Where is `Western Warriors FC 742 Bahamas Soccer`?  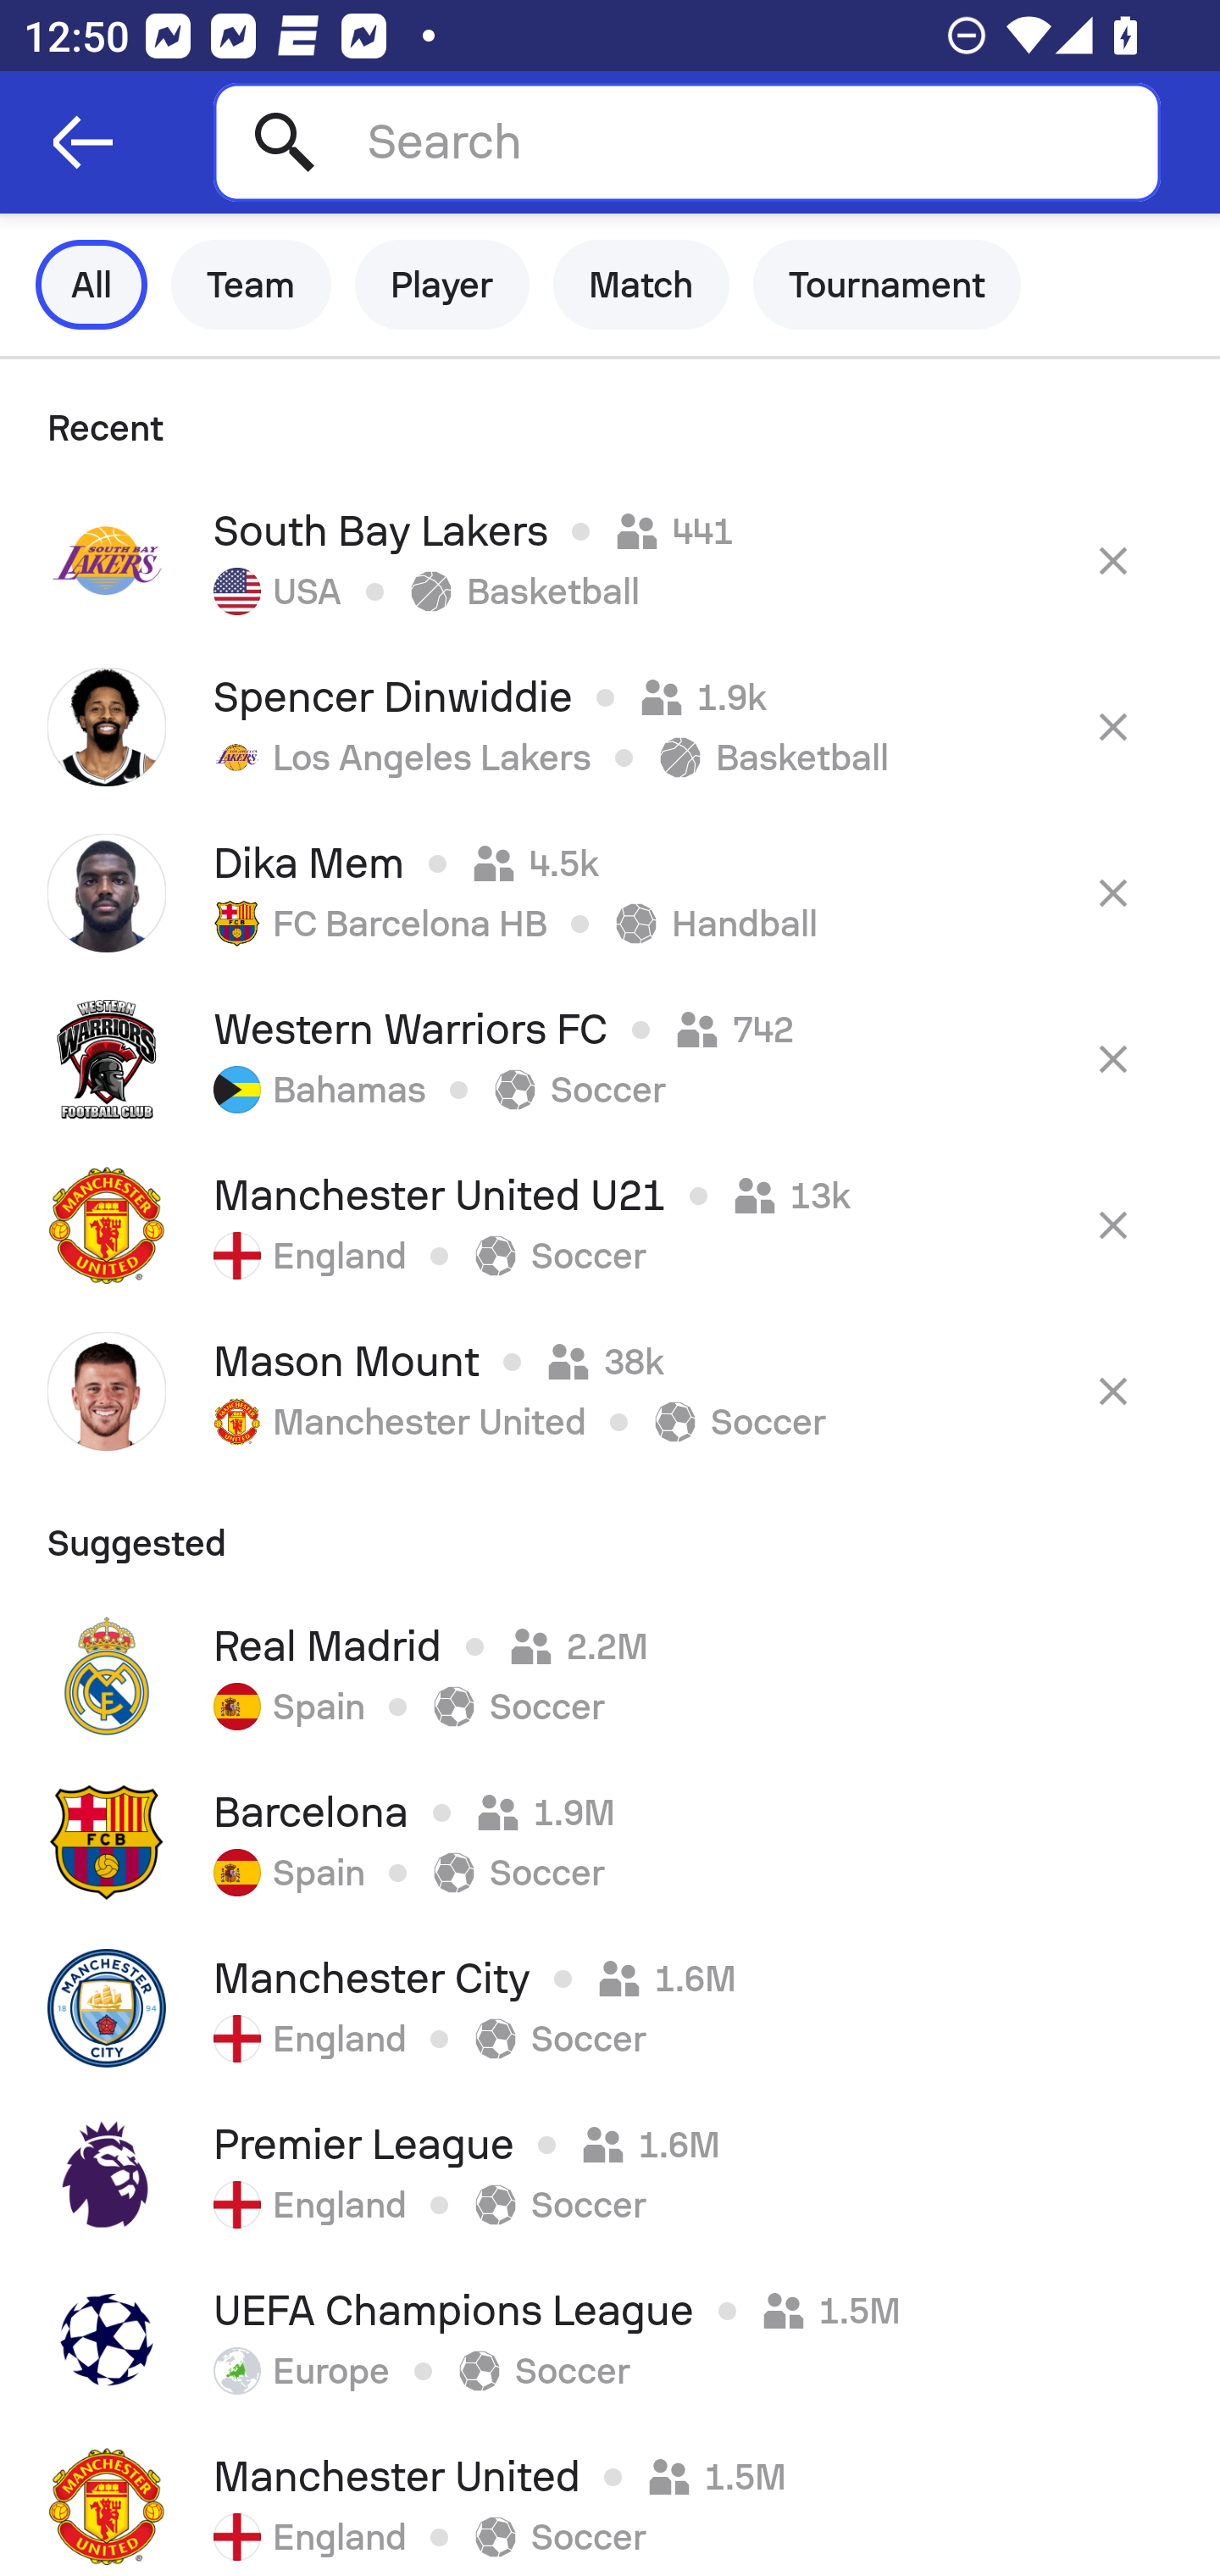 Western Warriors FC 742 Bahamas Soccer is located at coordinates (610, 1058).